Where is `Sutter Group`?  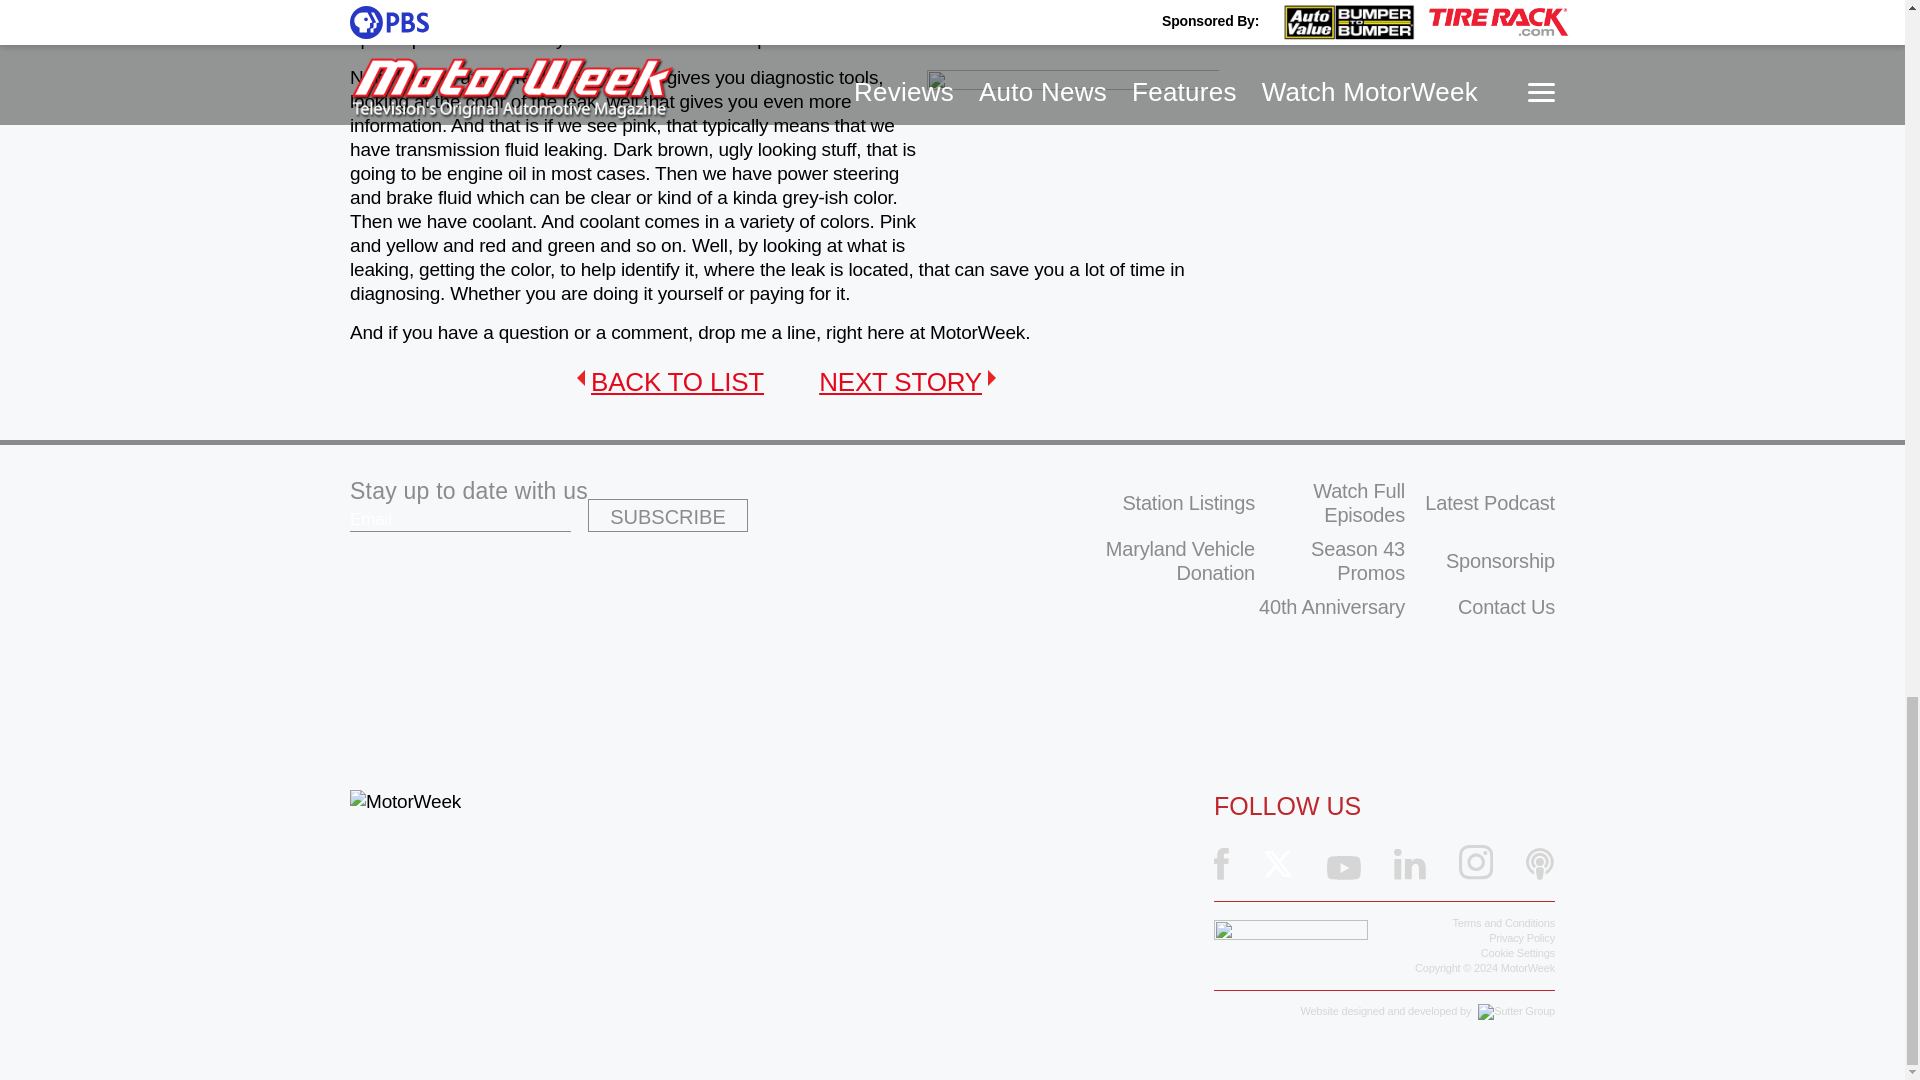
Sutter Group is located at coordinates (1516, 1012).